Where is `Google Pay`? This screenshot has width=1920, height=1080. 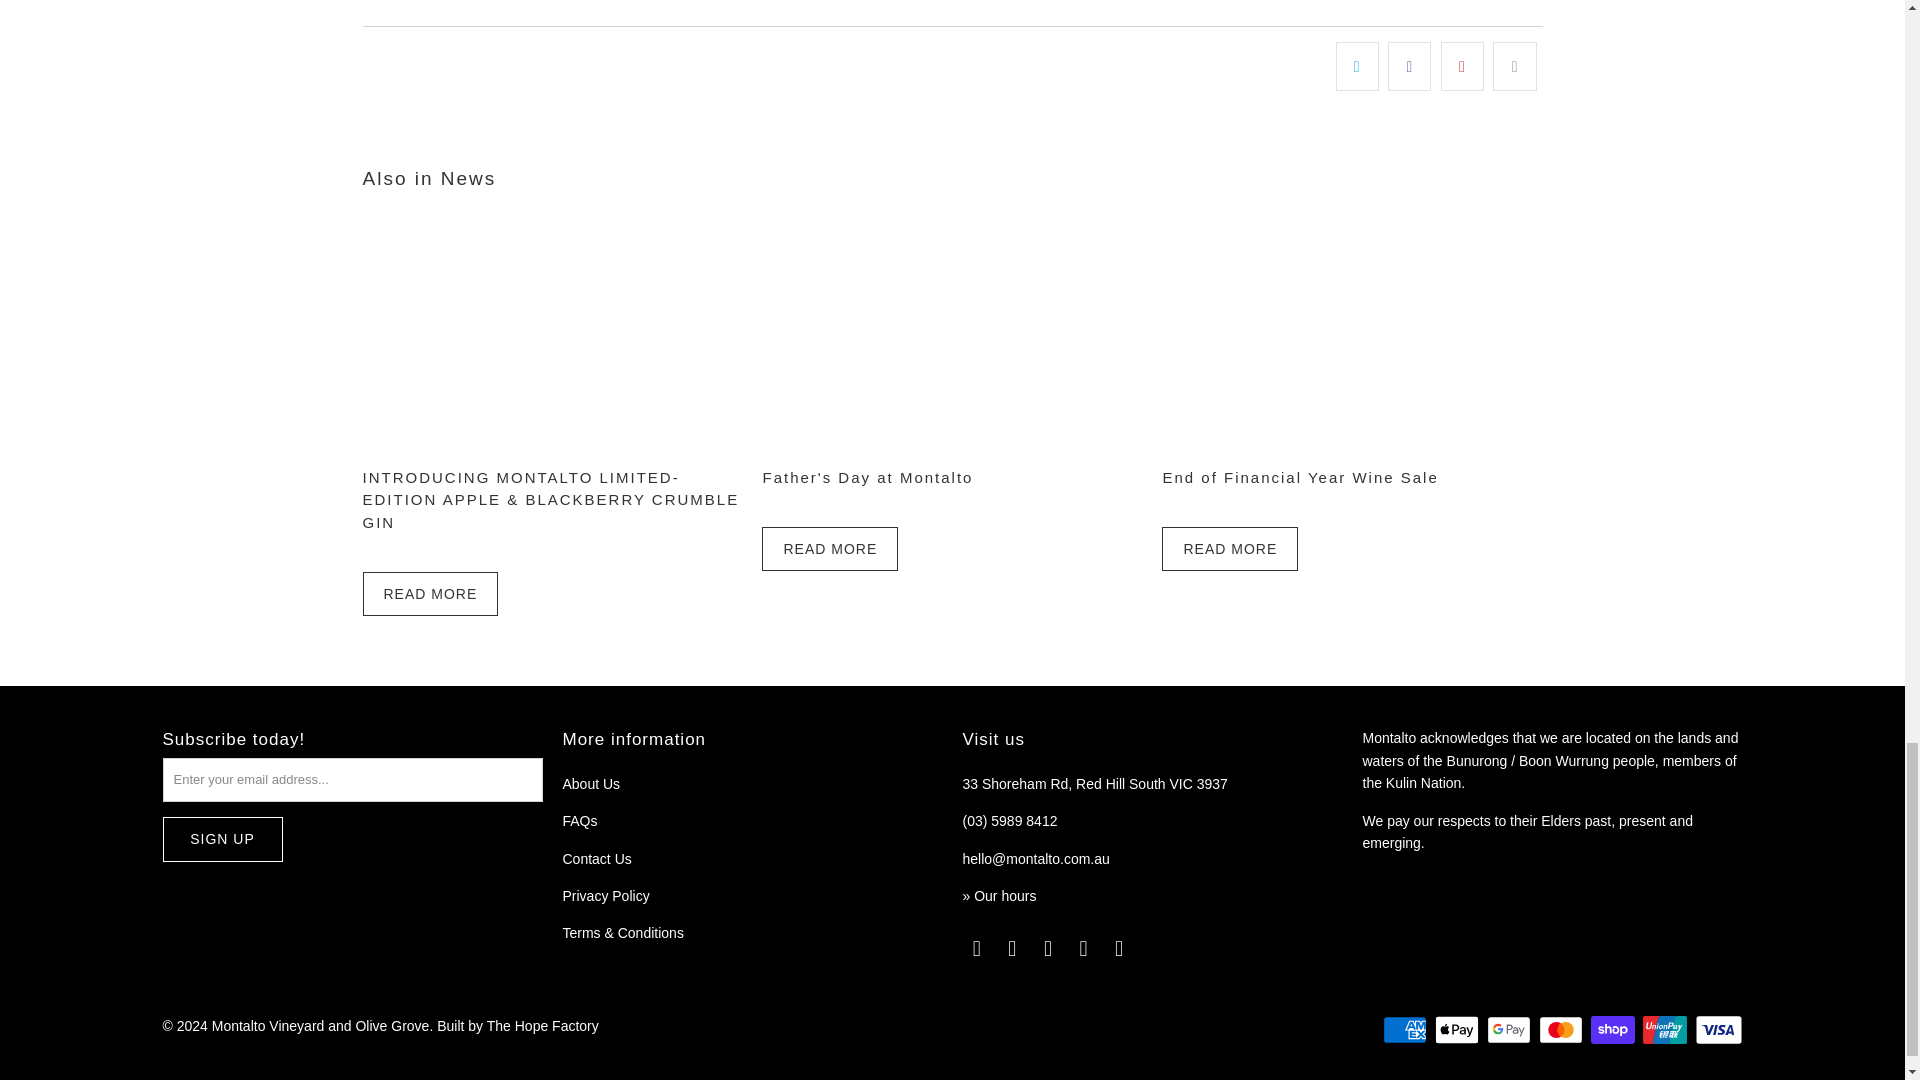 Google Pay is located at coordinates (1510, 1030).